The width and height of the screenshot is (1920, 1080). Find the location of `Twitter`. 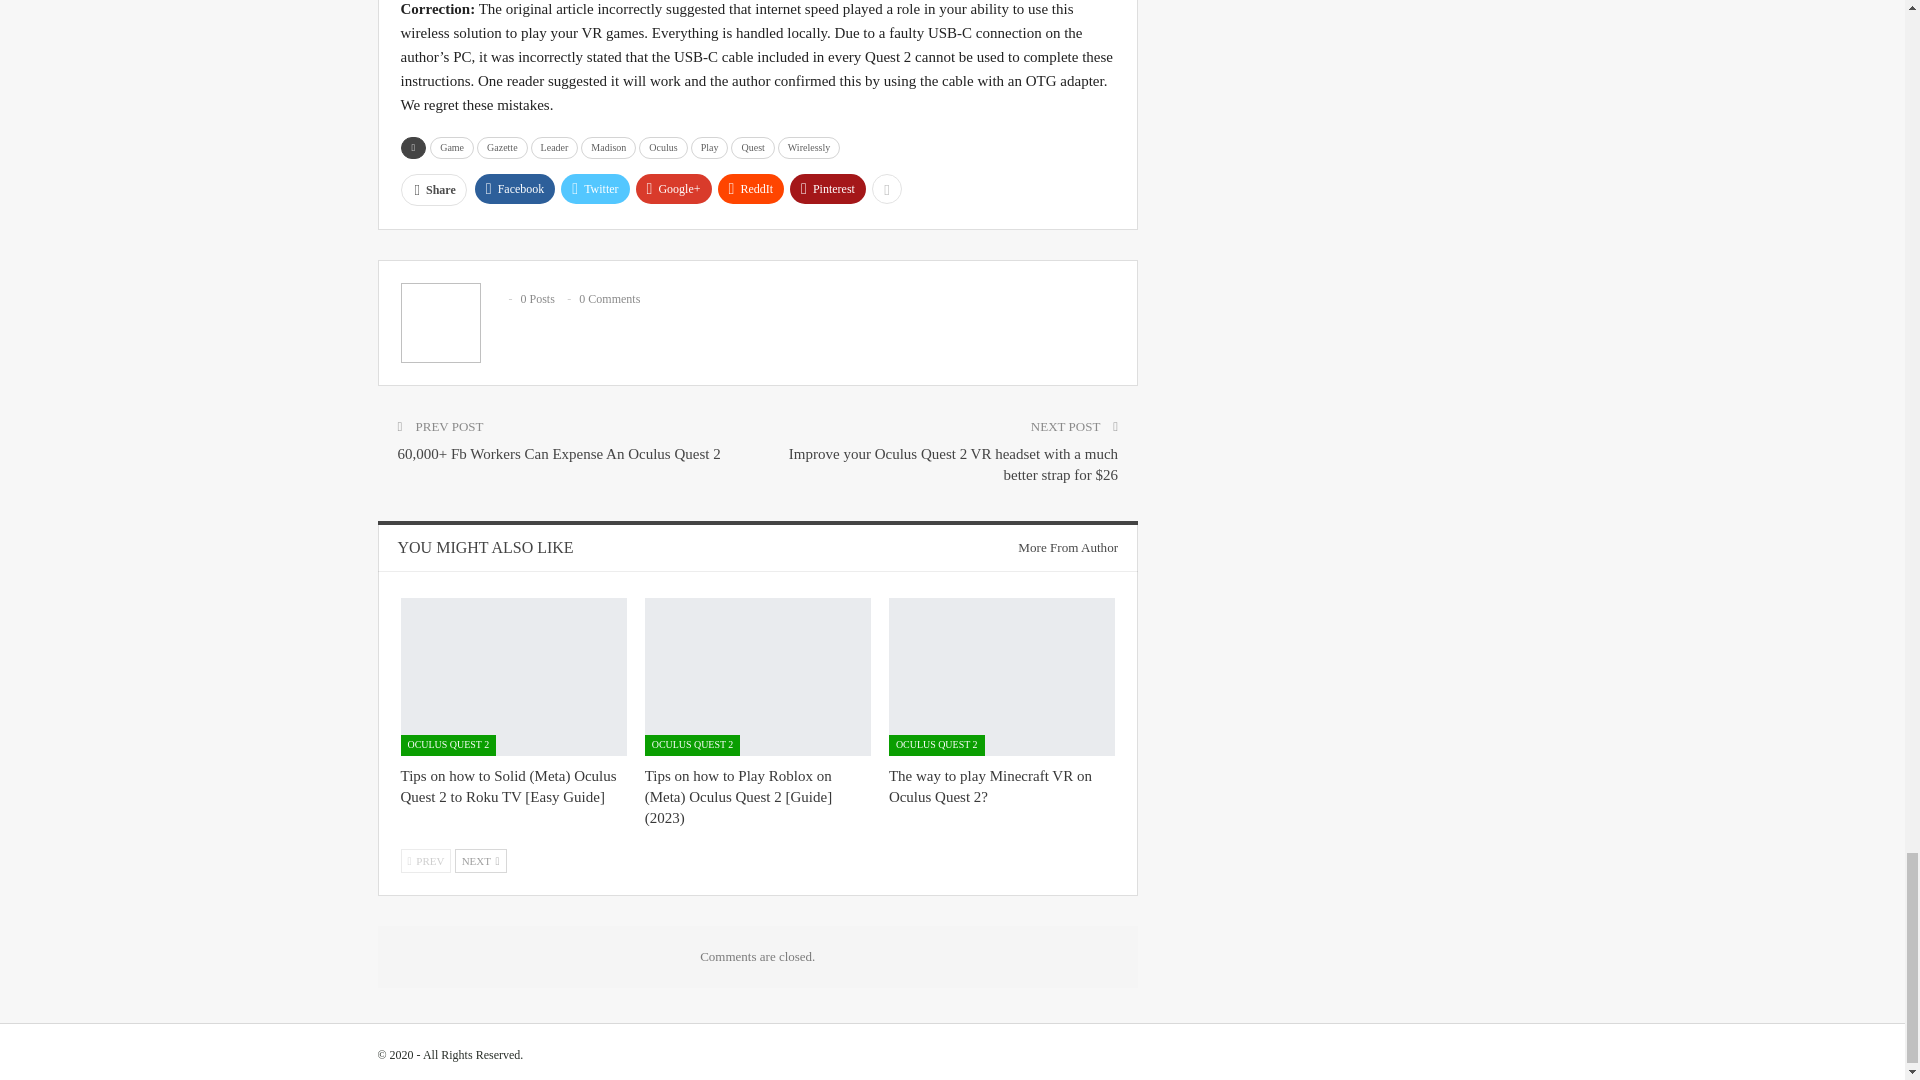

Twitter is located at coordinates (594, 188).